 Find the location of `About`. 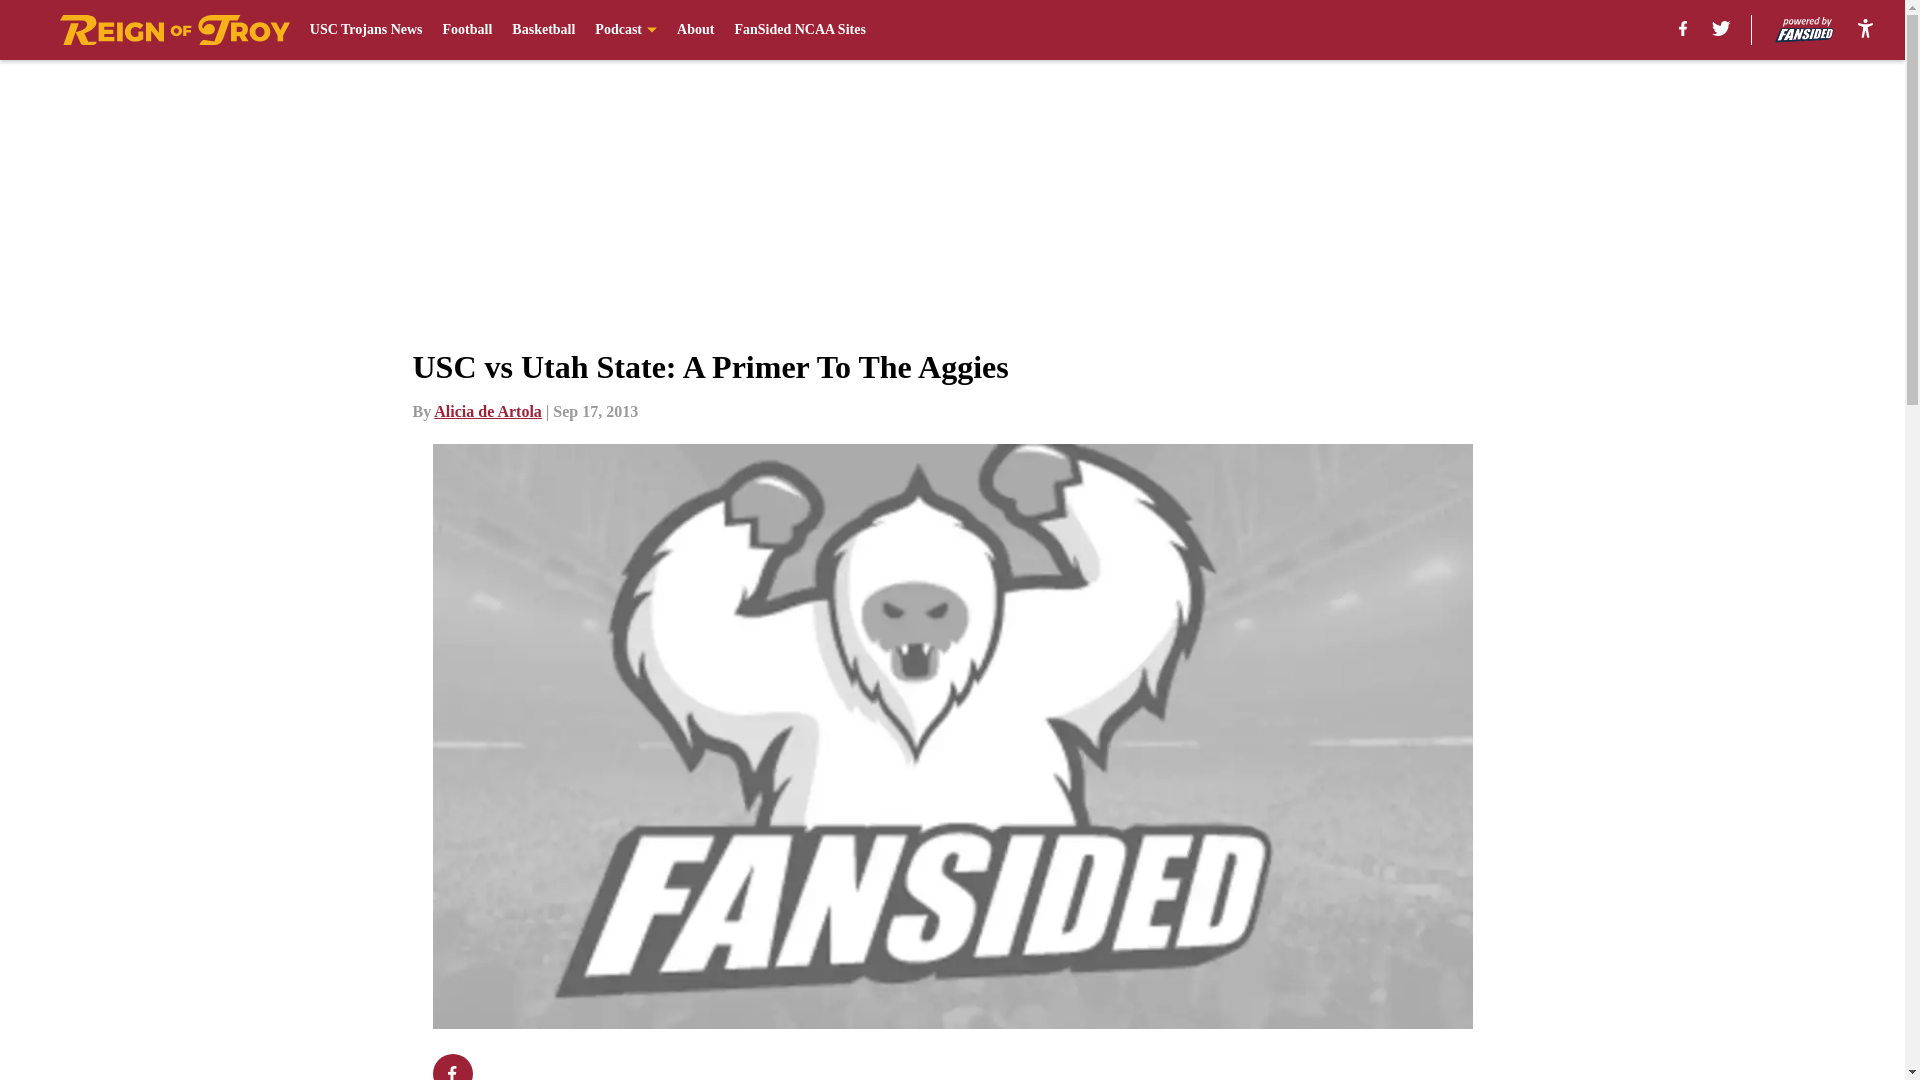

About is located at coordinates (696, 30).